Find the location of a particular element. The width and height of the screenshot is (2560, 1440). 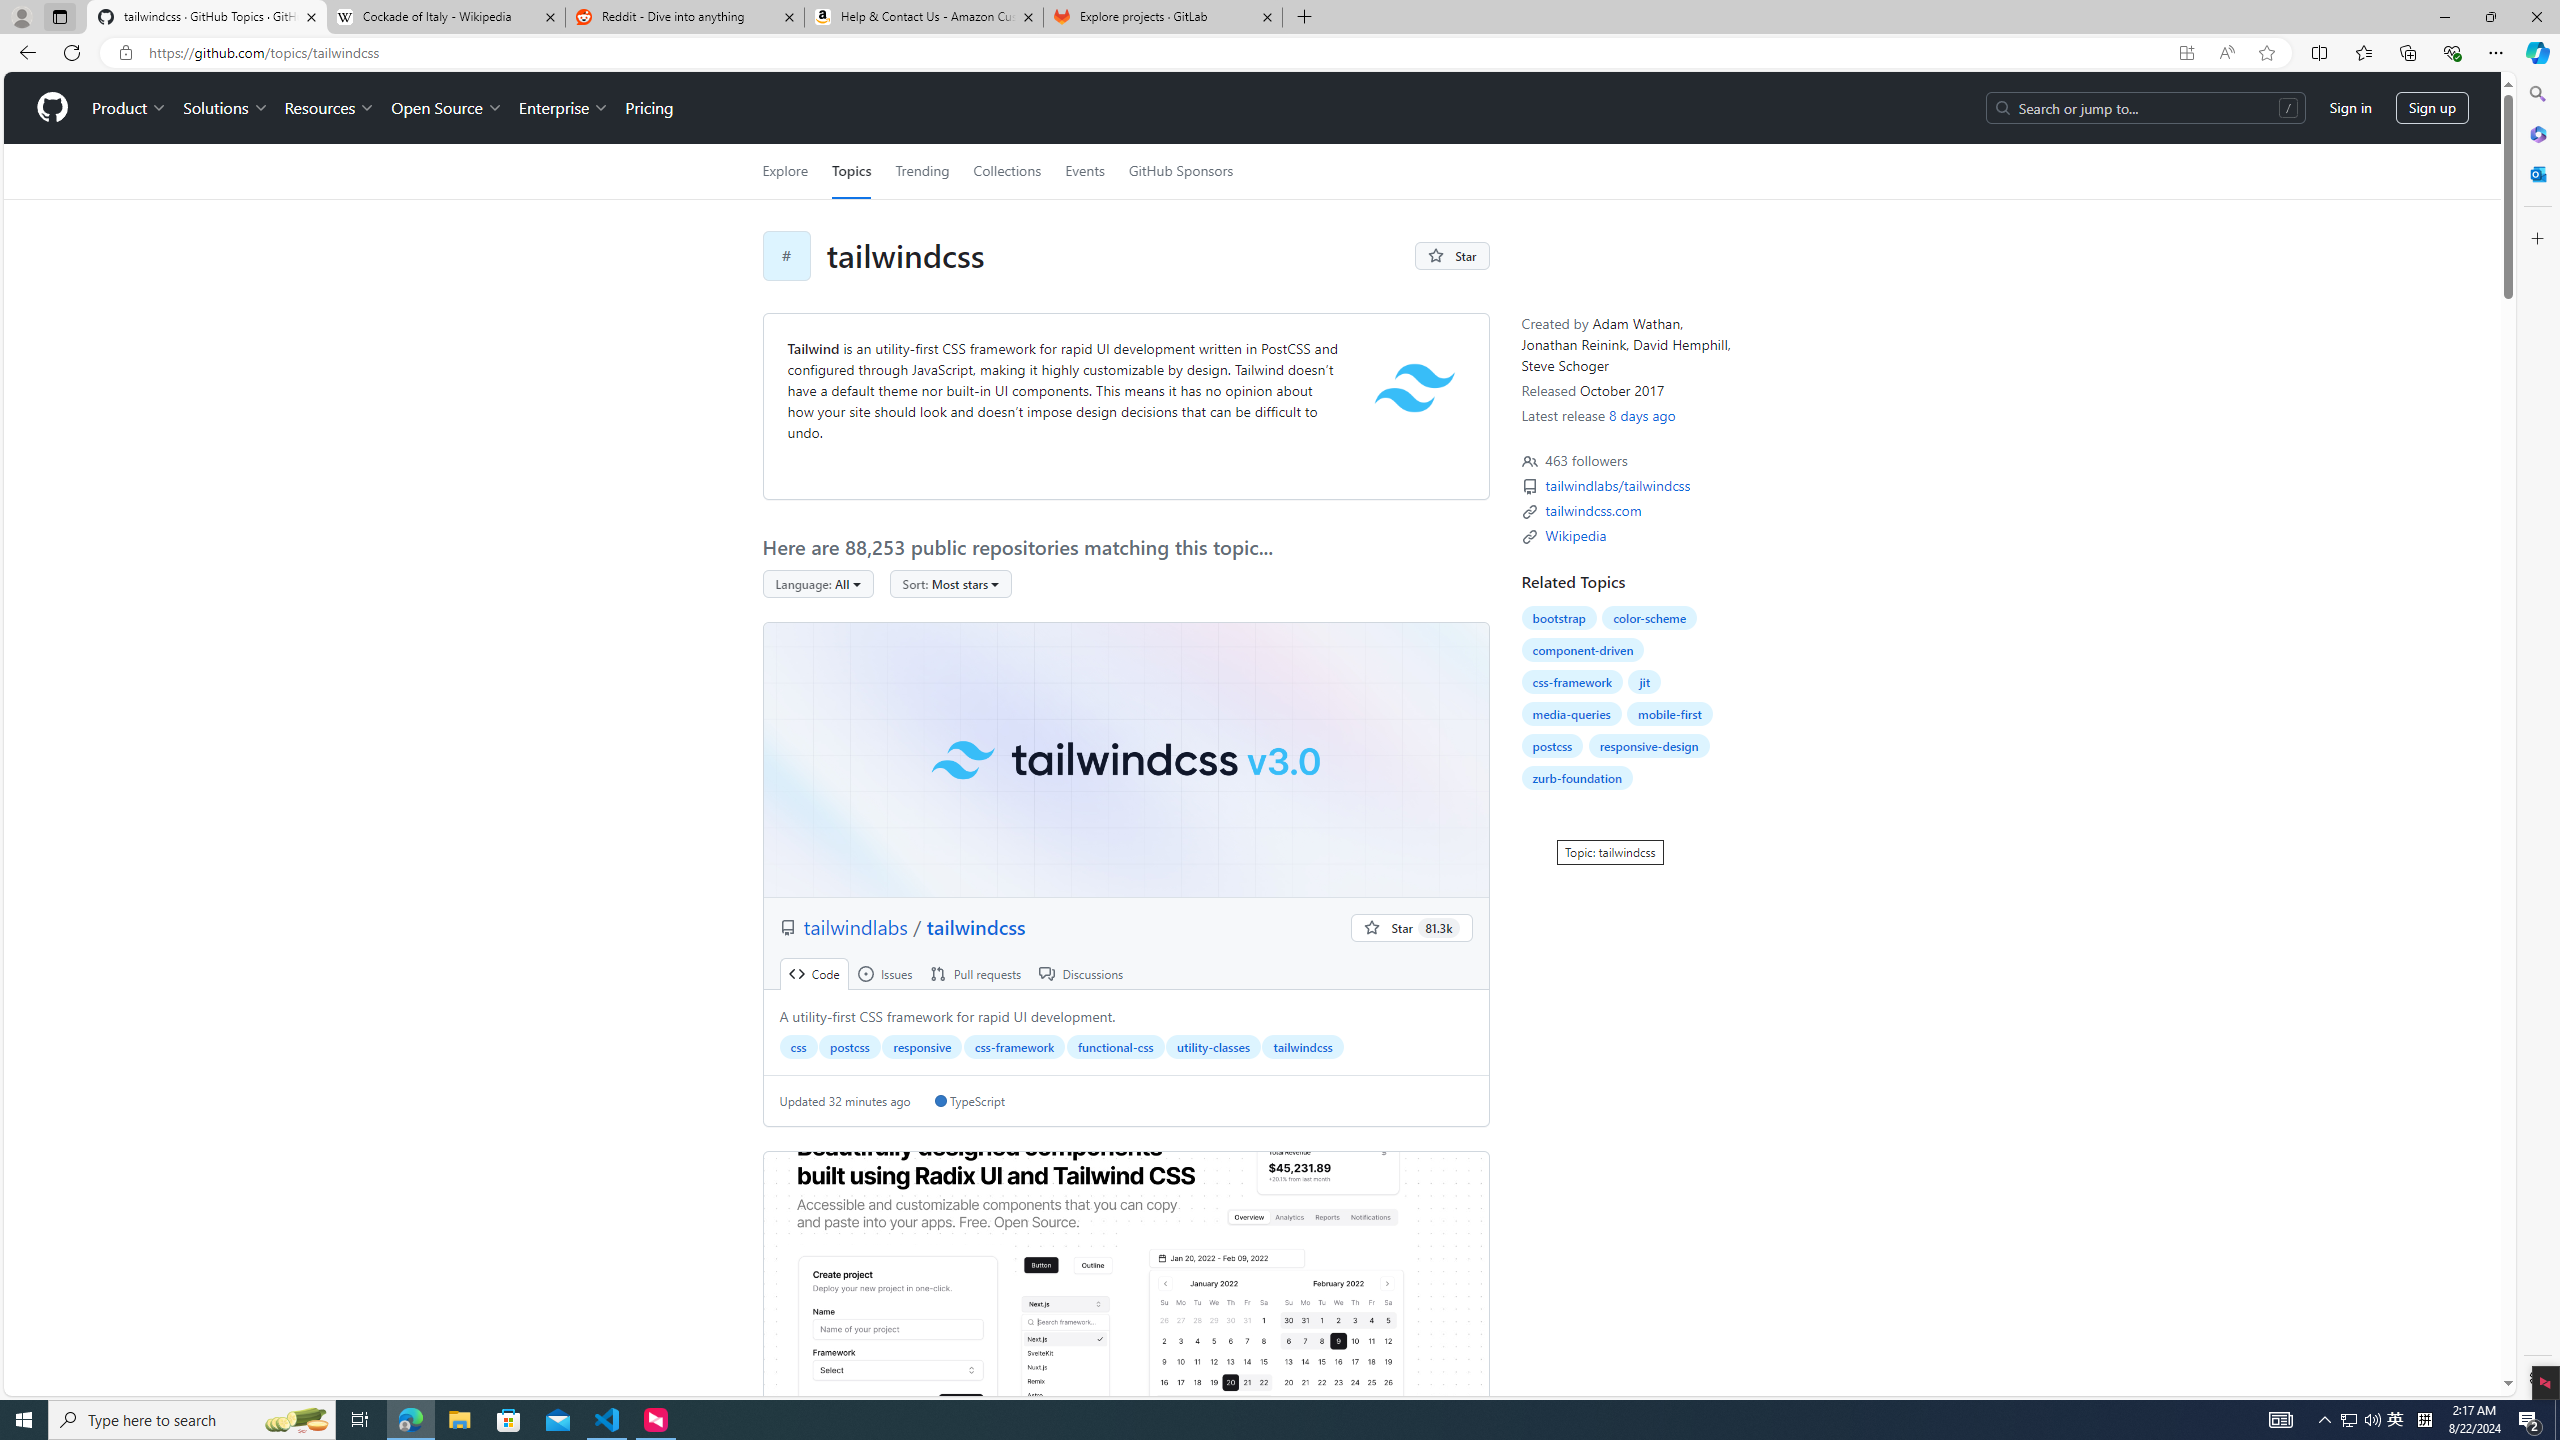

Events is located at coordinates (1084, 171).